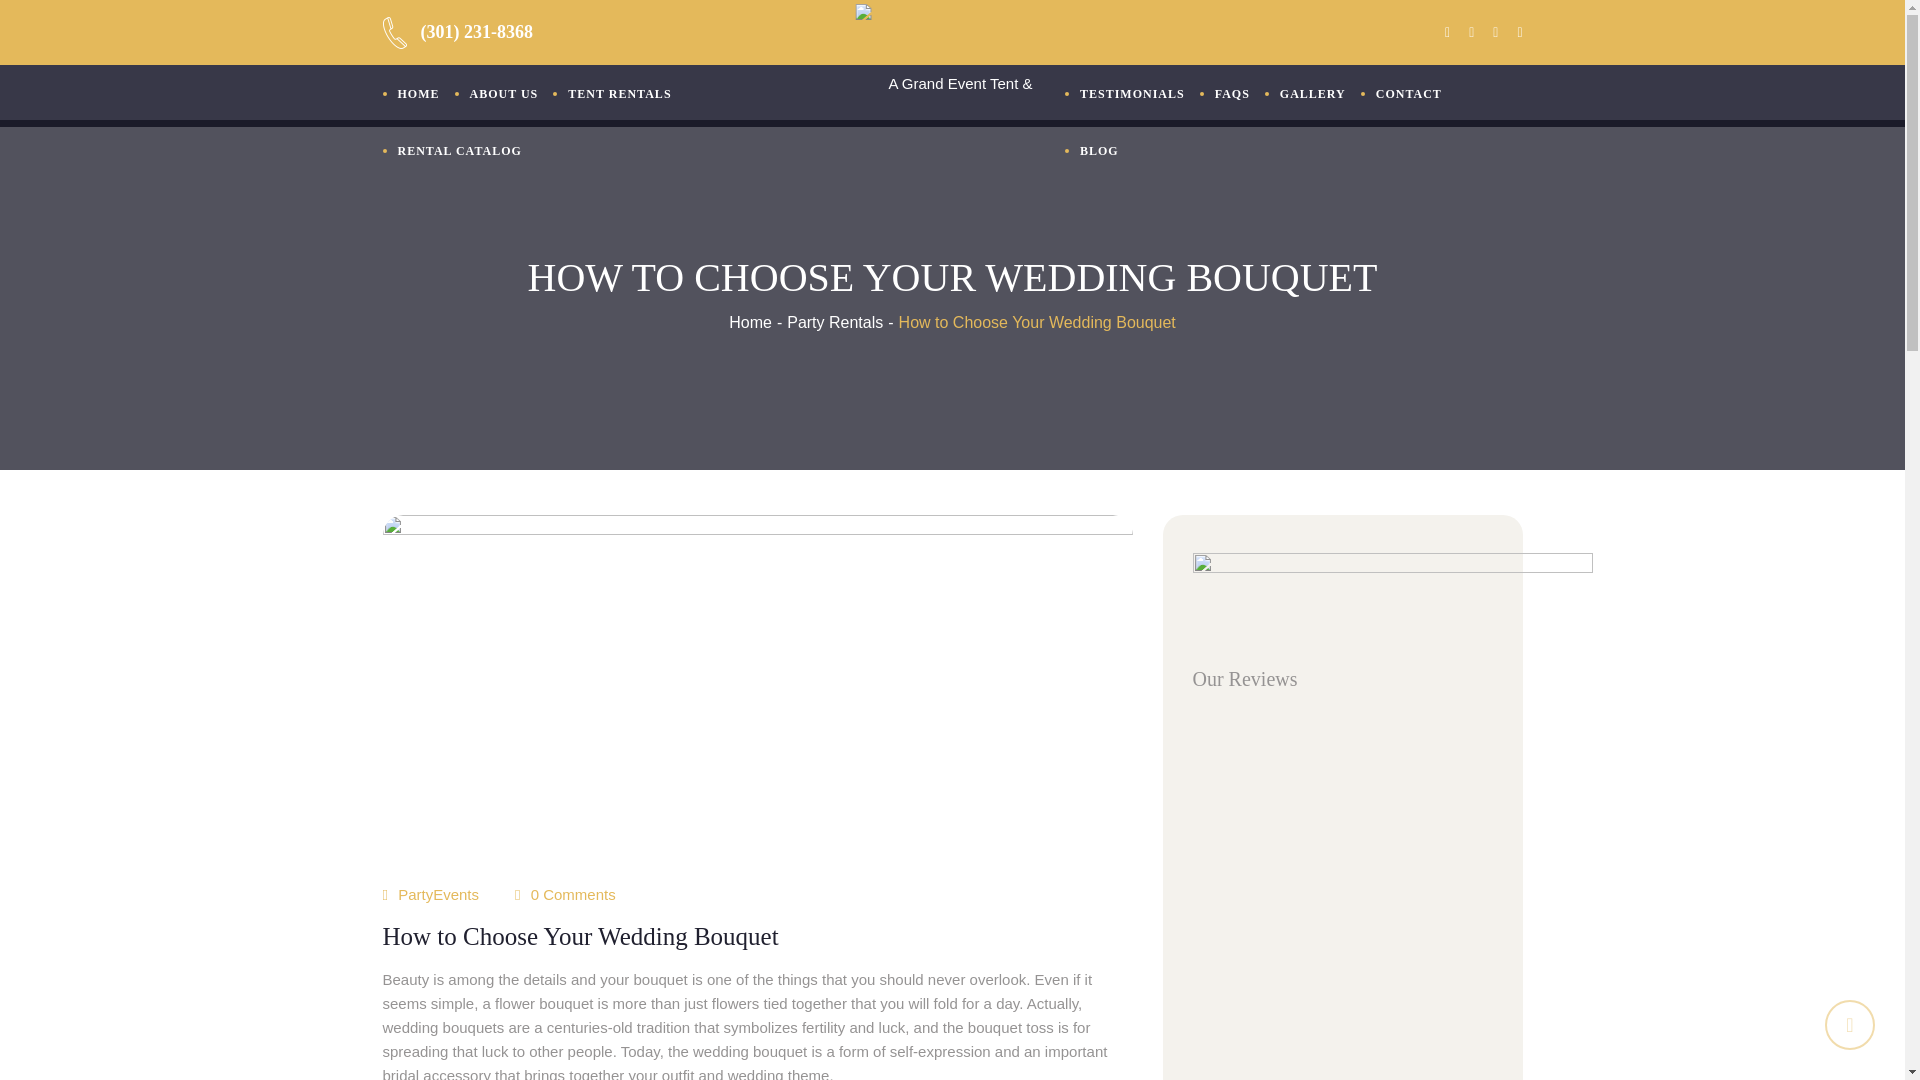 The width and height of the screenshot is (1920, 1080). I want to click on RENTAL CATALOG, so click(458, 152).